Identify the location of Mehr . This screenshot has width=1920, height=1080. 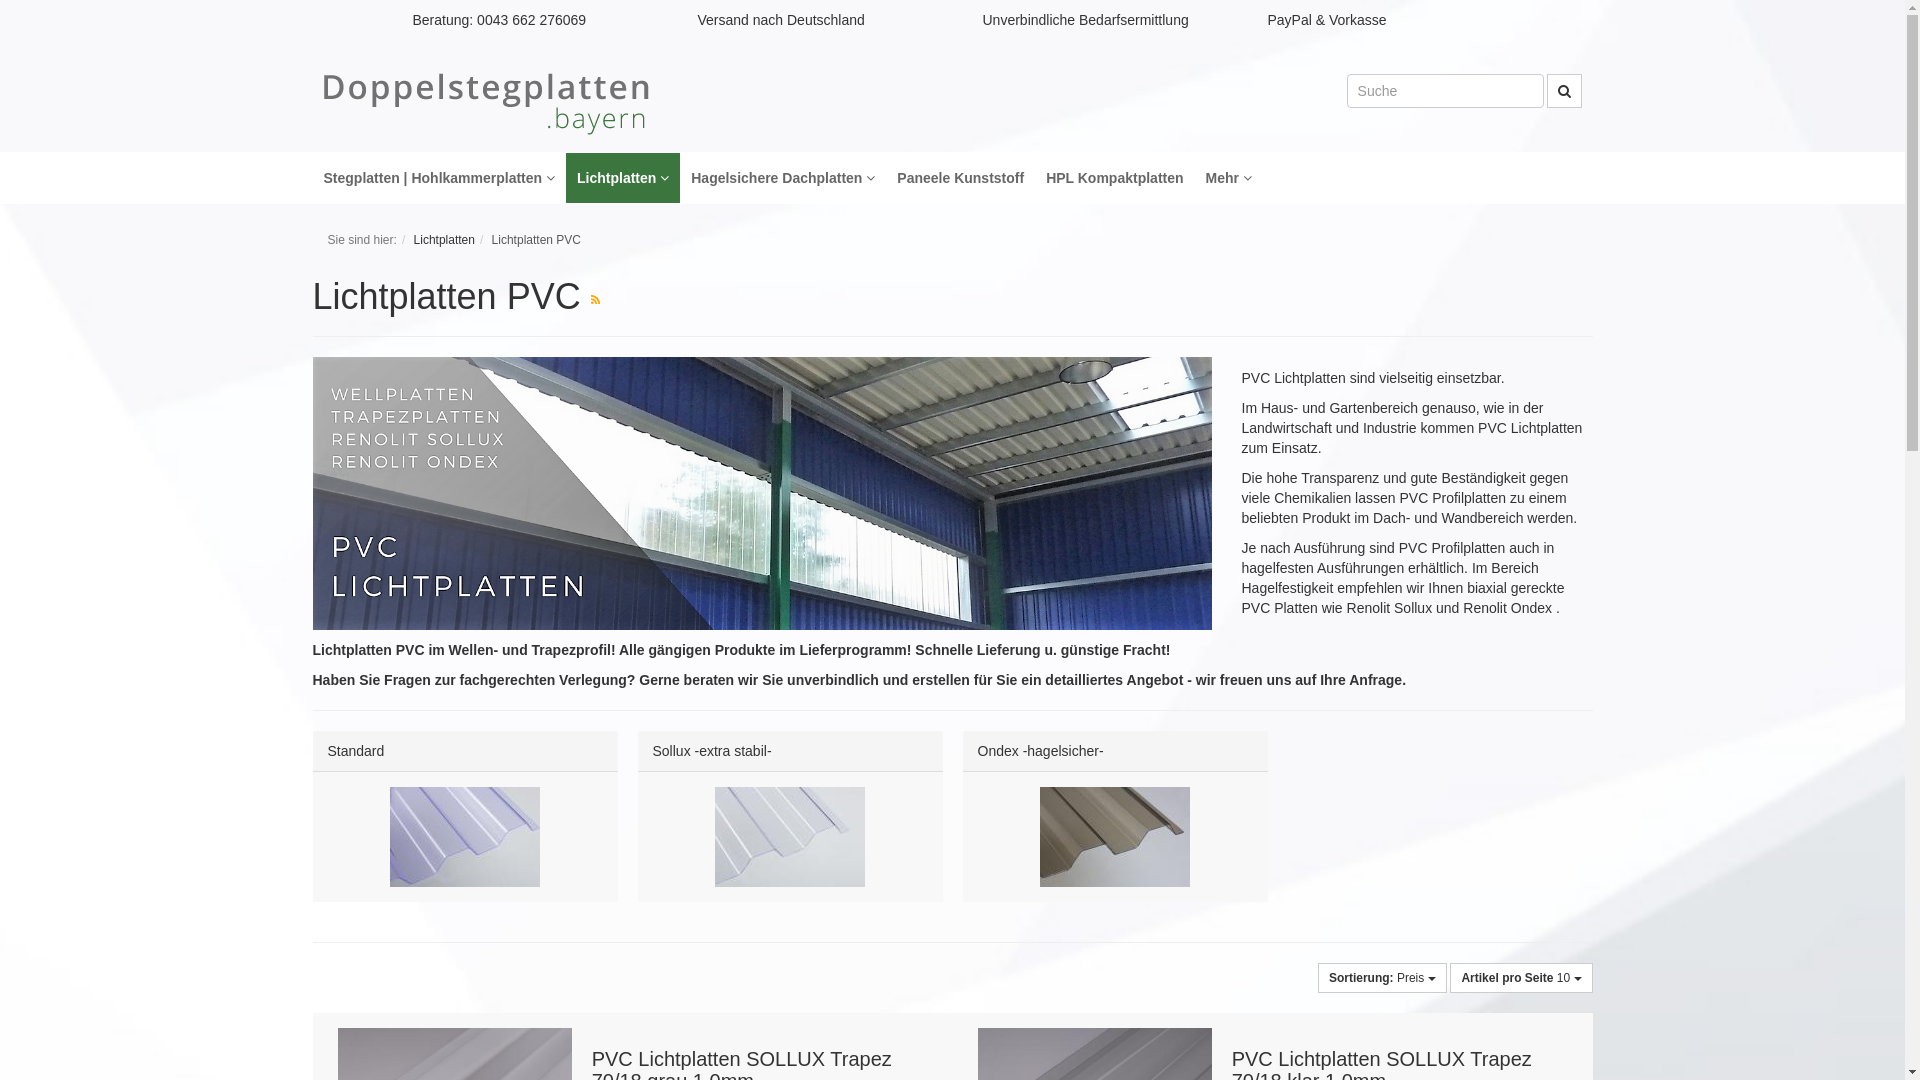
(1229, 178).